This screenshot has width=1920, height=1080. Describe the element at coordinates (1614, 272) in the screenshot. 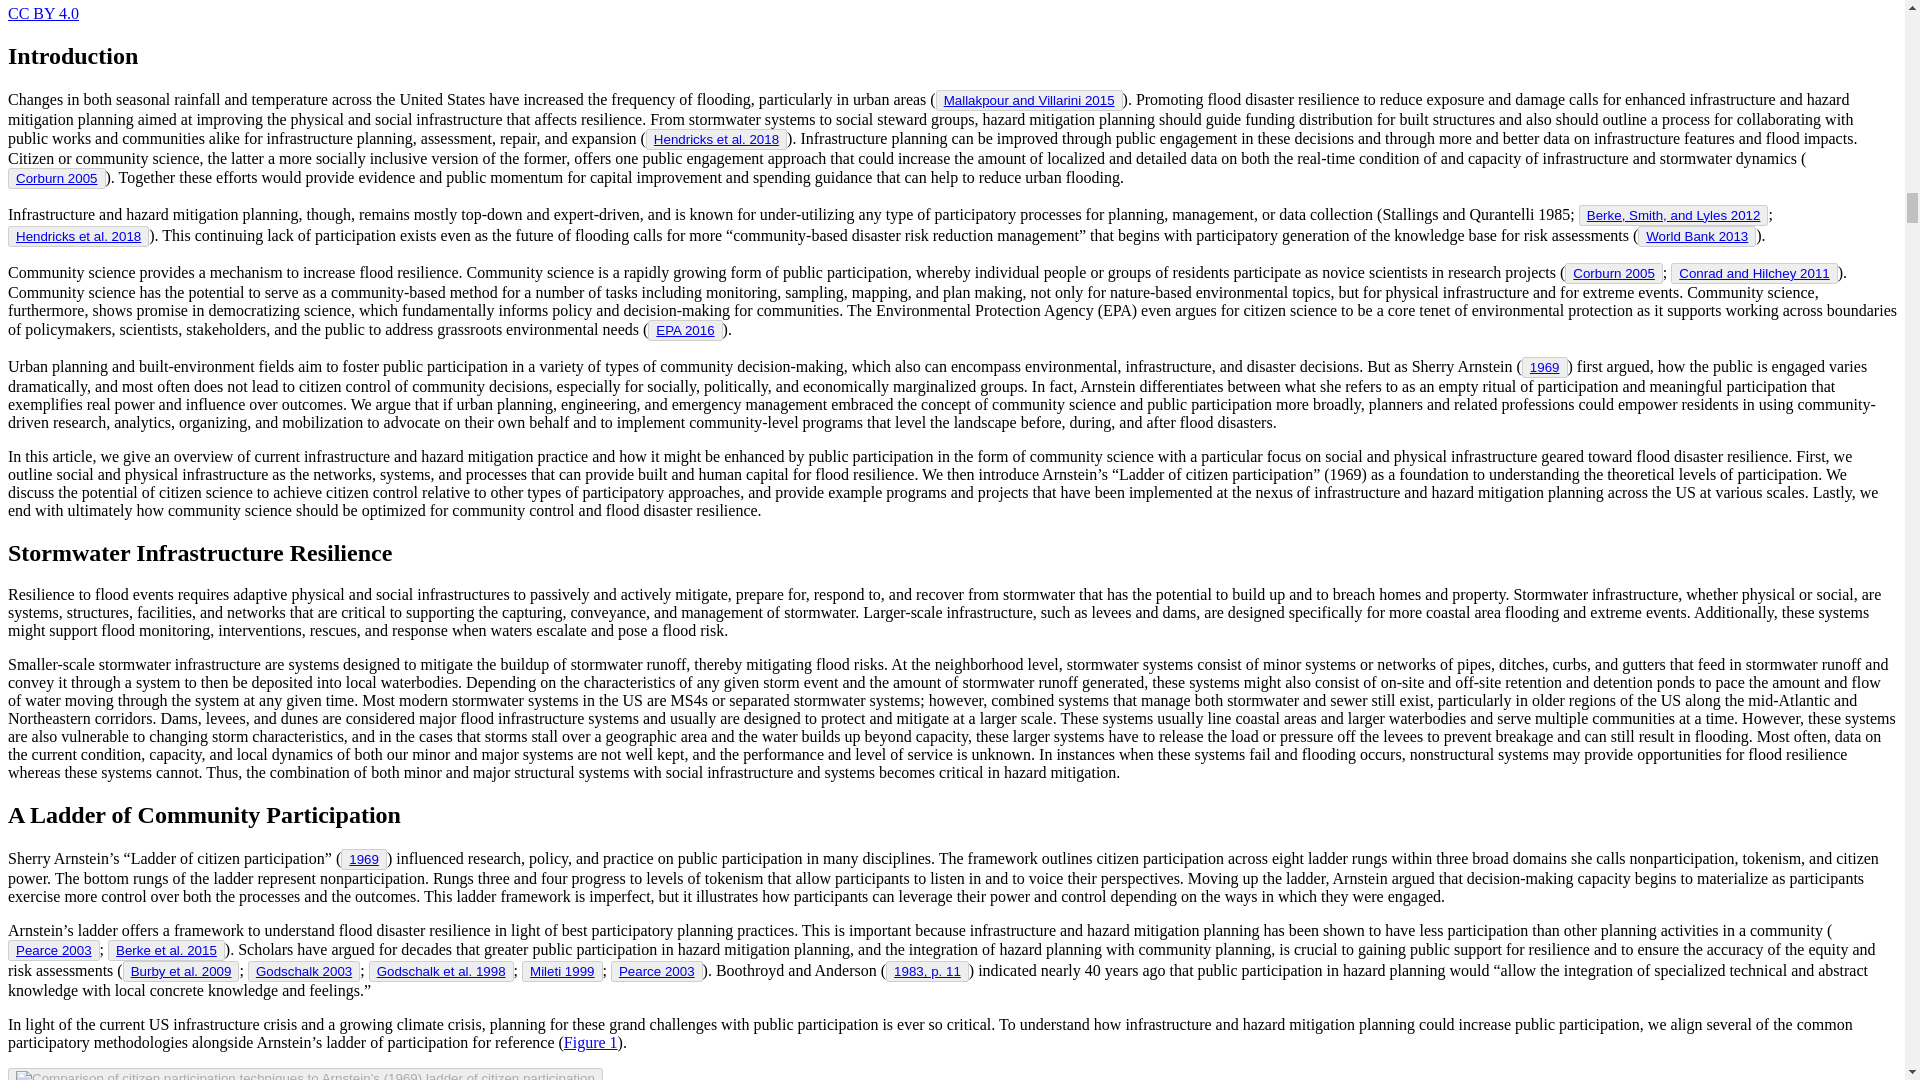

I see `Corburn 2005` at that location.